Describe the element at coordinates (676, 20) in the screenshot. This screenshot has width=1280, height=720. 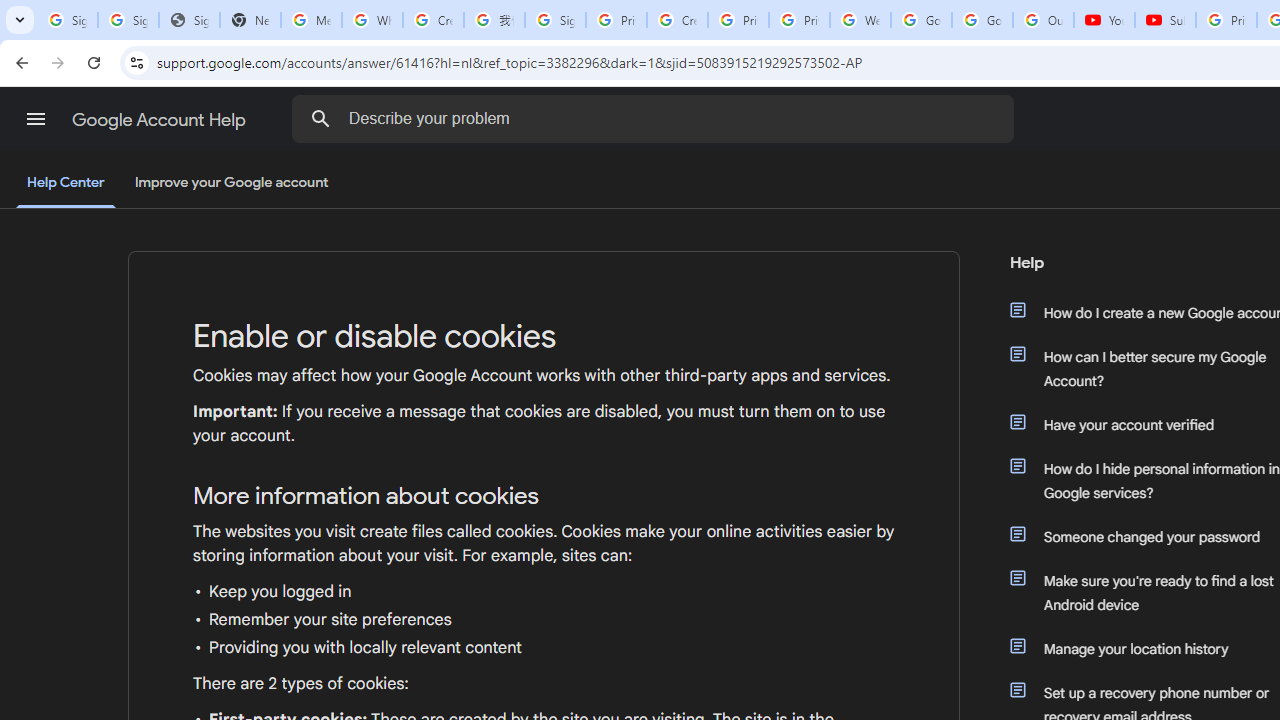
I see `Create your Google Account` at that location.